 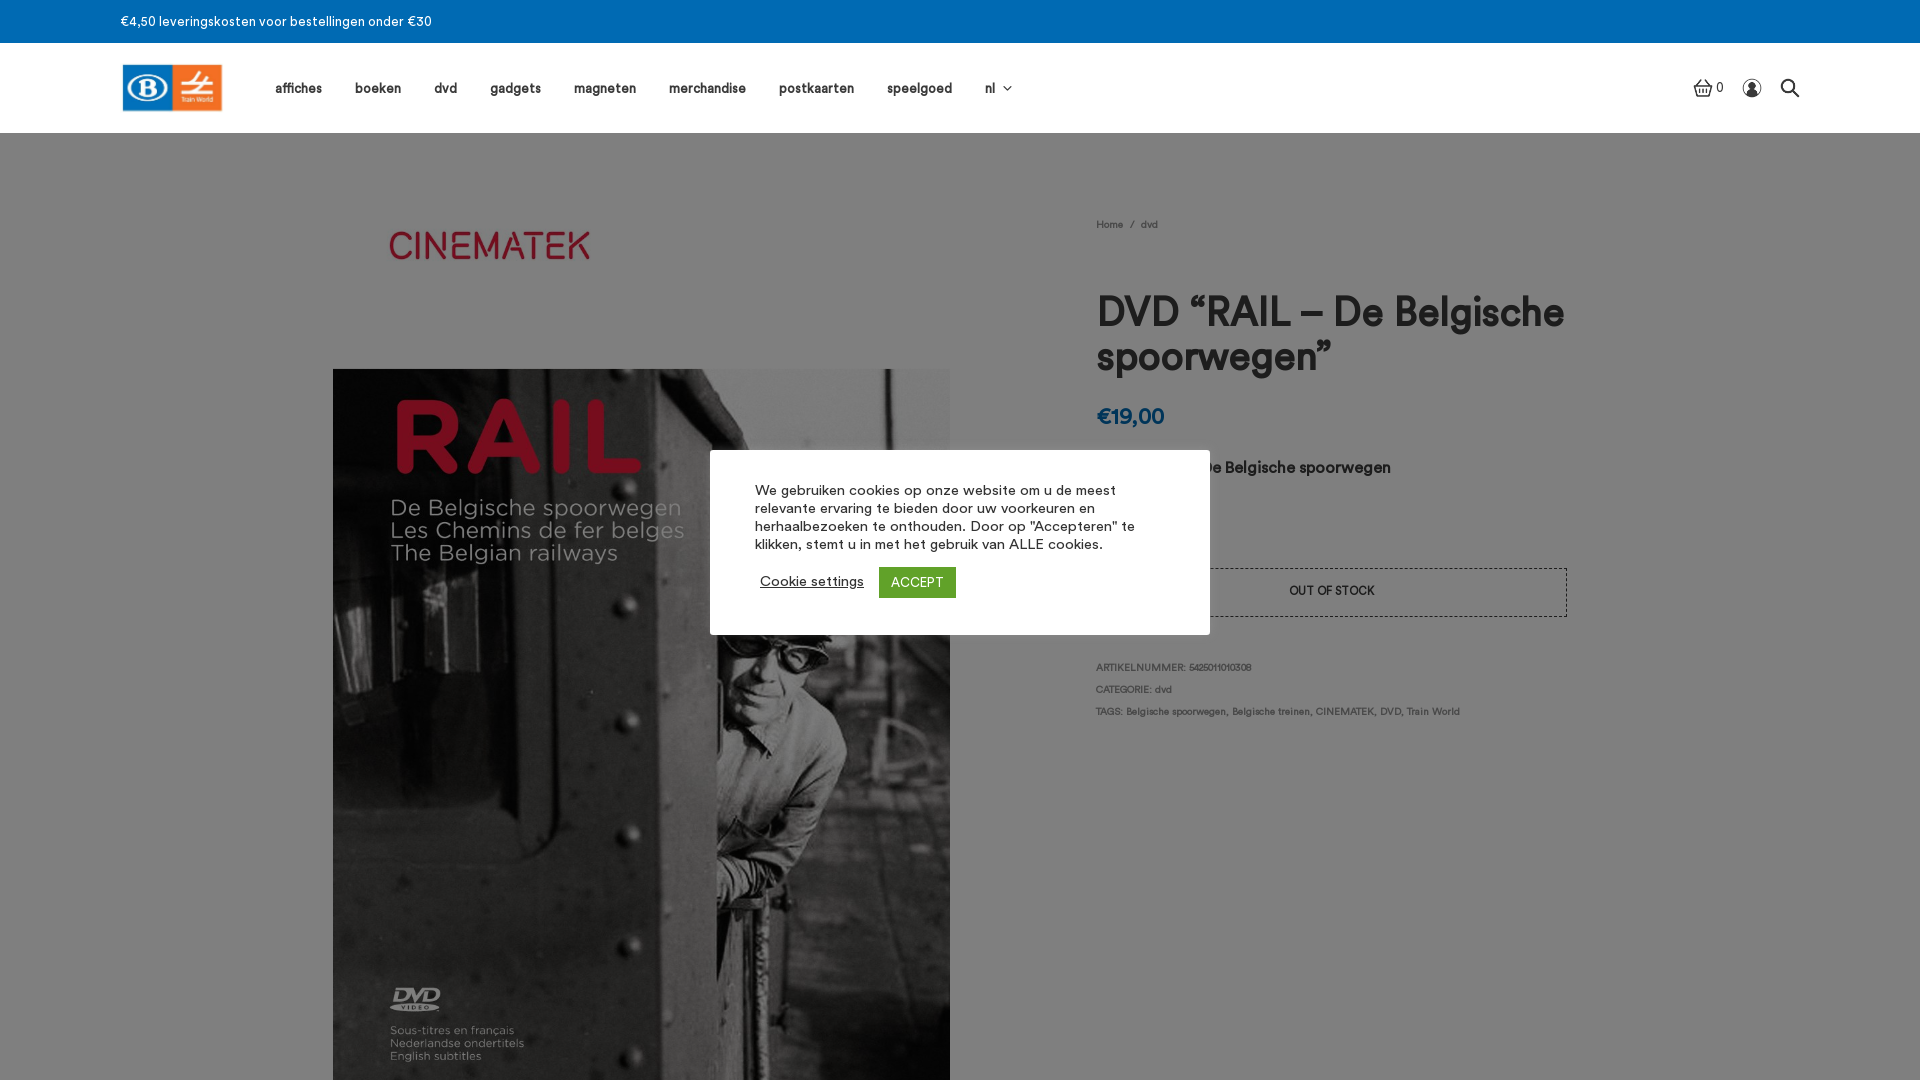 What do you see at coordinates (446, 89) in the screenshot?
I see `dvd` at bounding box center [446, 89].